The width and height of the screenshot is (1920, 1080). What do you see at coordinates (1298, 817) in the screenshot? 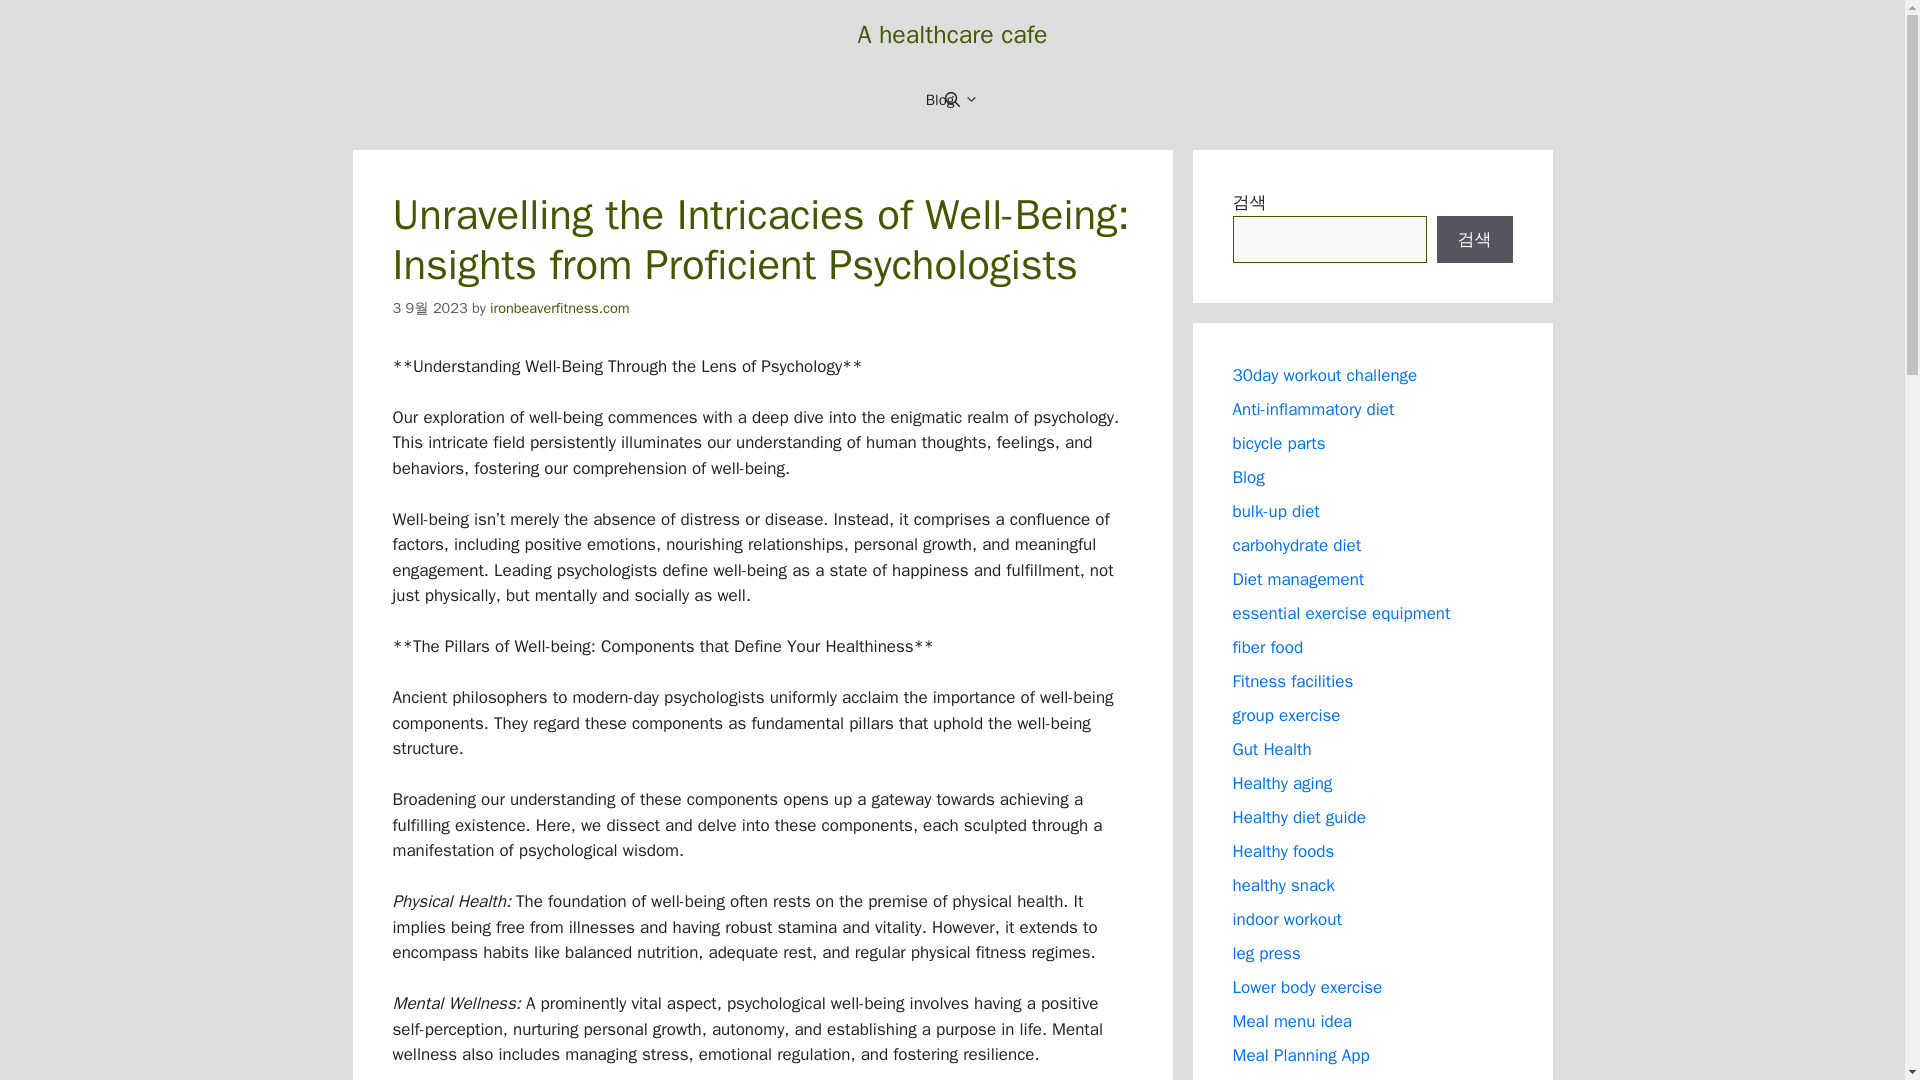
I see `Healthy diet guide` at bounding box center [1298, 817].